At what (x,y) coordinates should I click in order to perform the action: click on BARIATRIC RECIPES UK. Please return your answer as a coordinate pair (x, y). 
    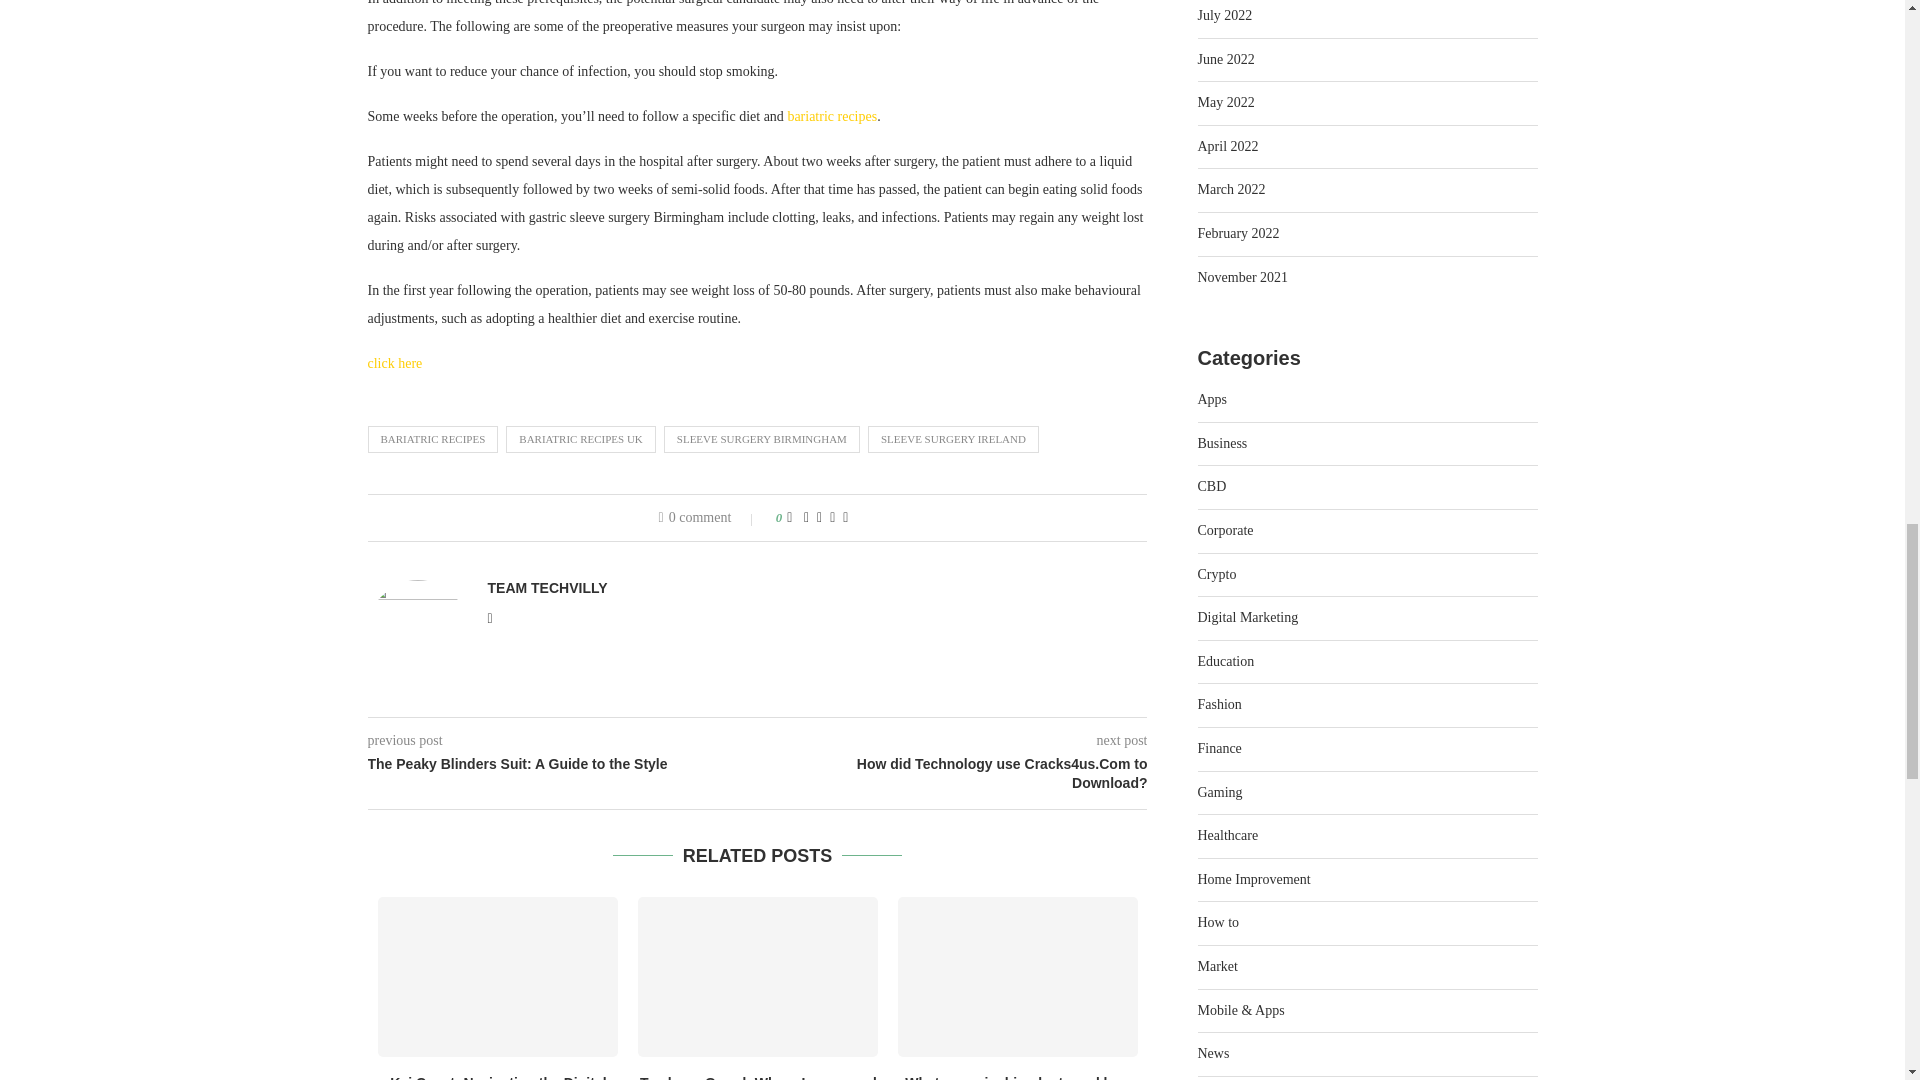
    Looking at the image, I should click on (580, 438).